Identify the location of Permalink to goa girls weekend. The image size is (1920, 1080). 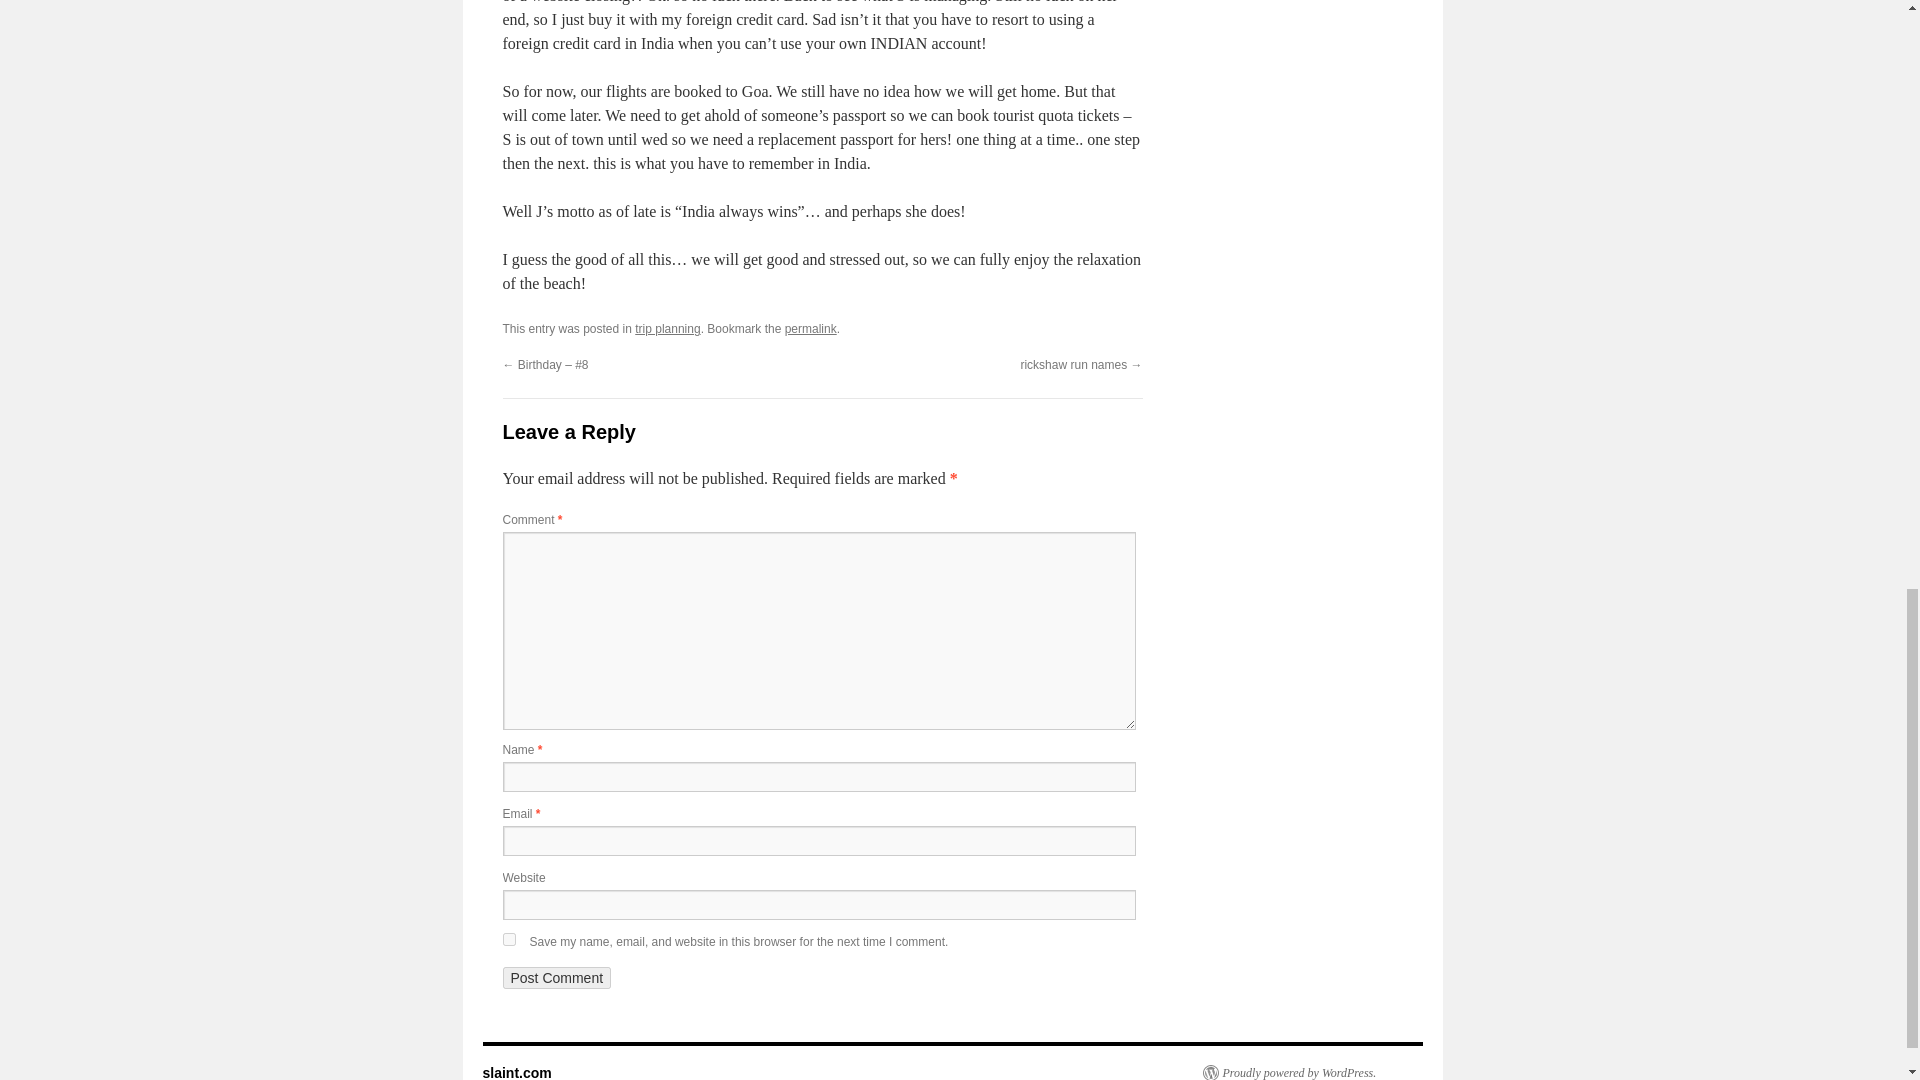
(811, 328).